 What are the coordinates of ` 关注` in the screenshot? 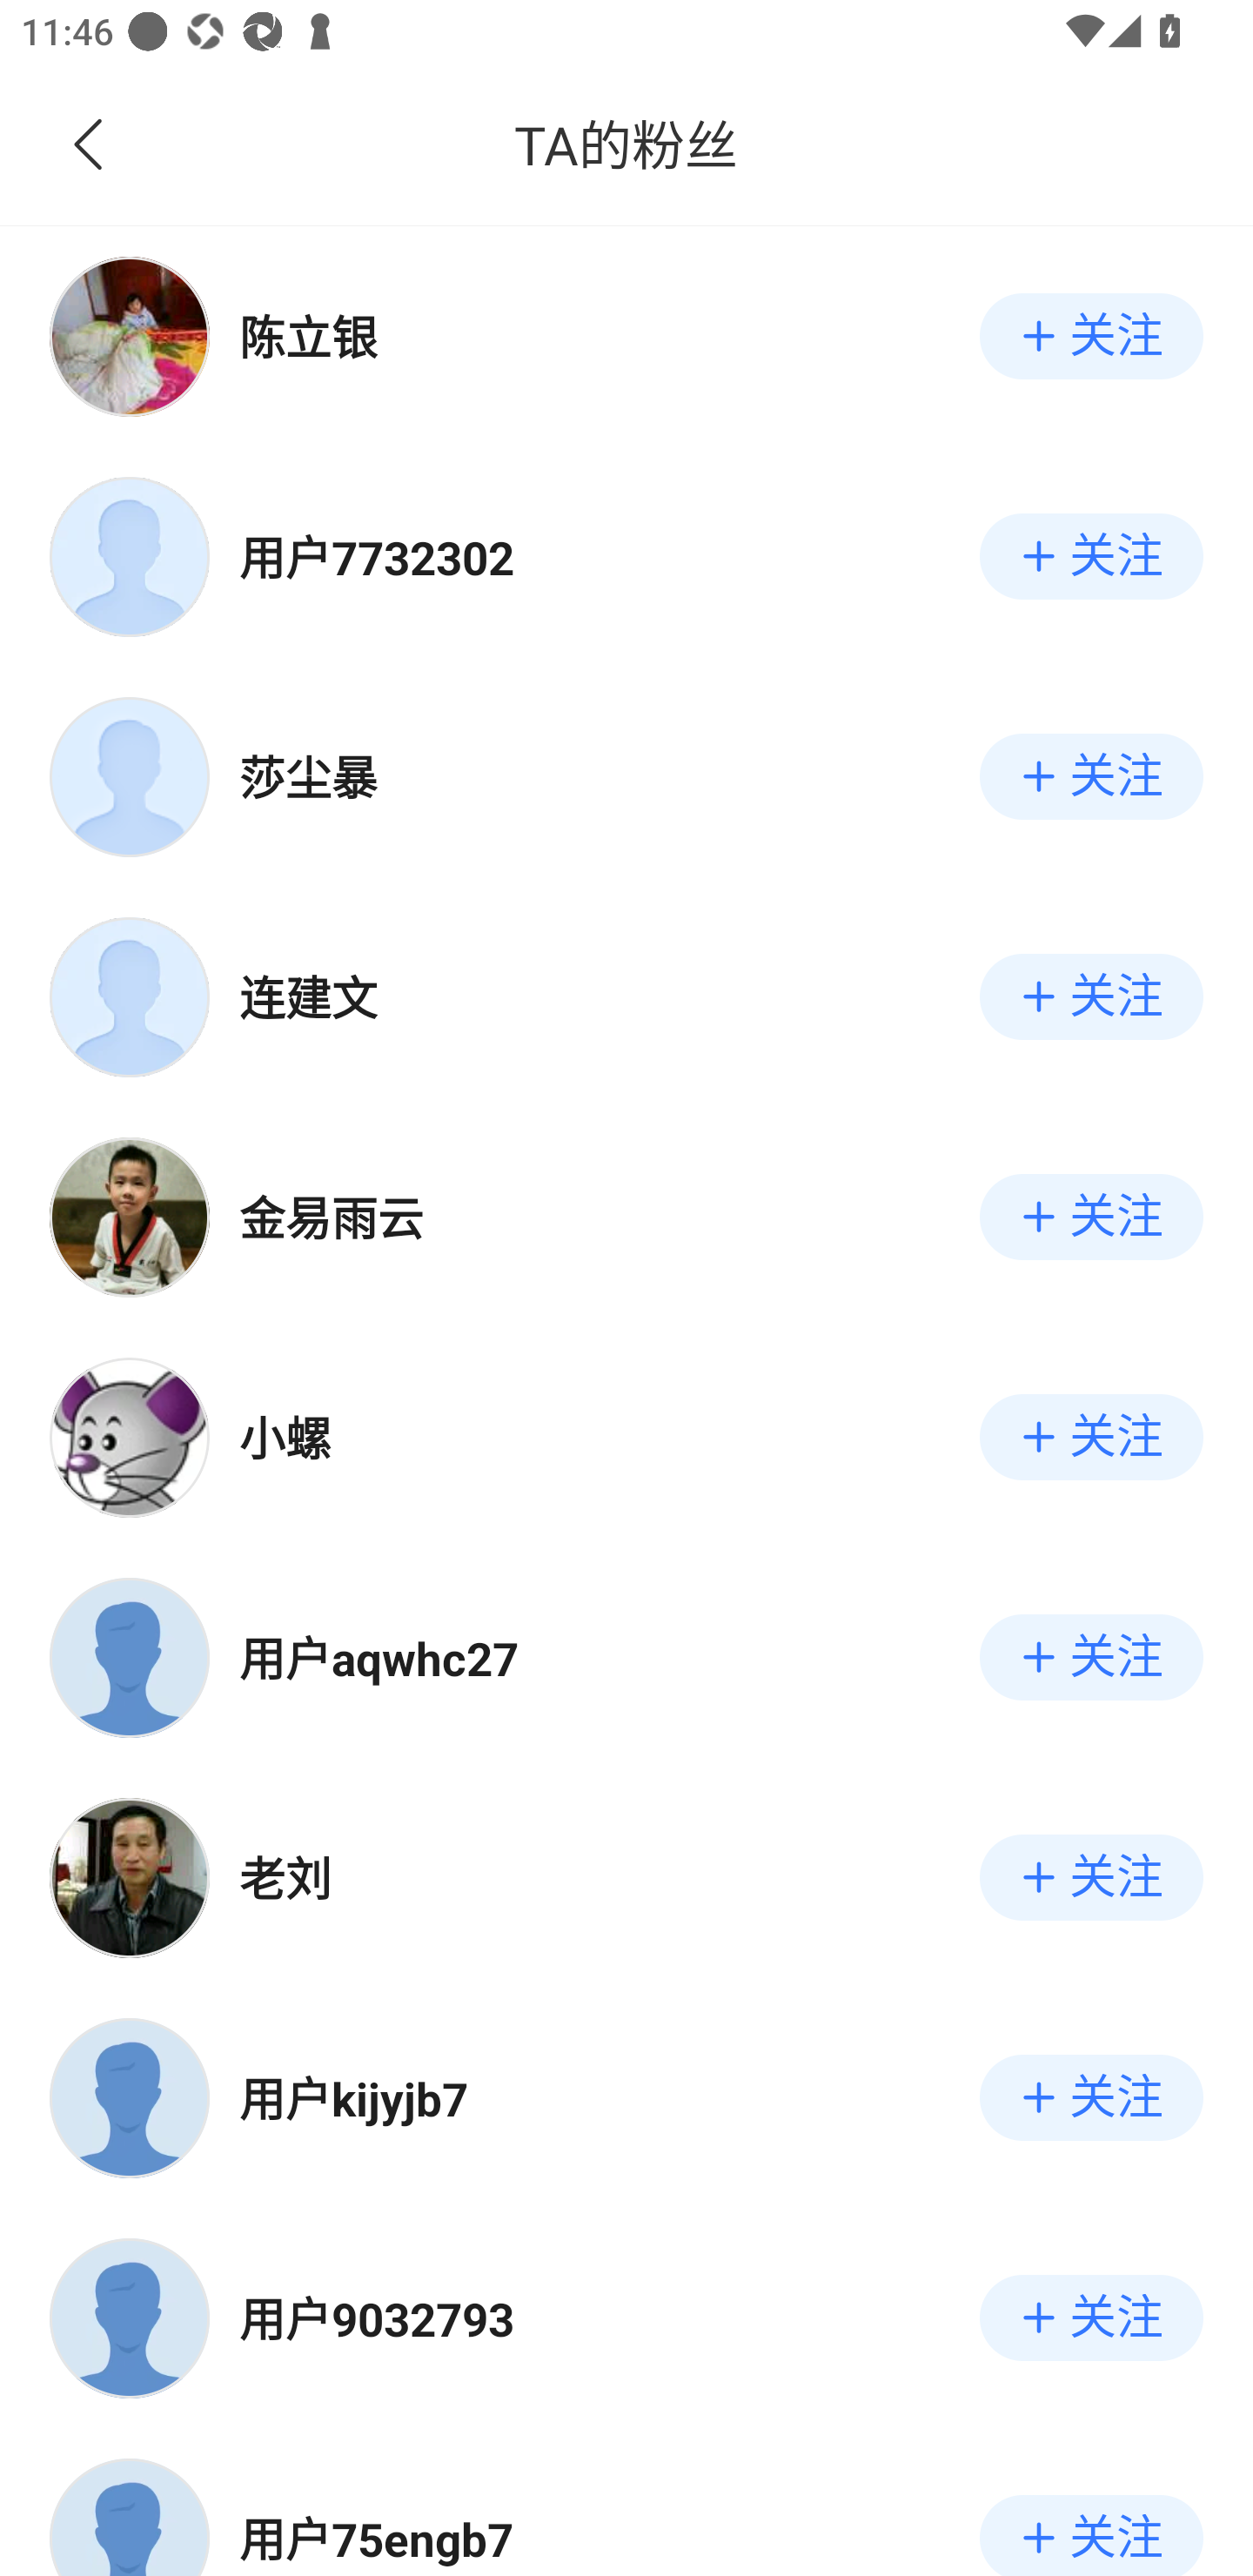 It's located at (1091, 1657).